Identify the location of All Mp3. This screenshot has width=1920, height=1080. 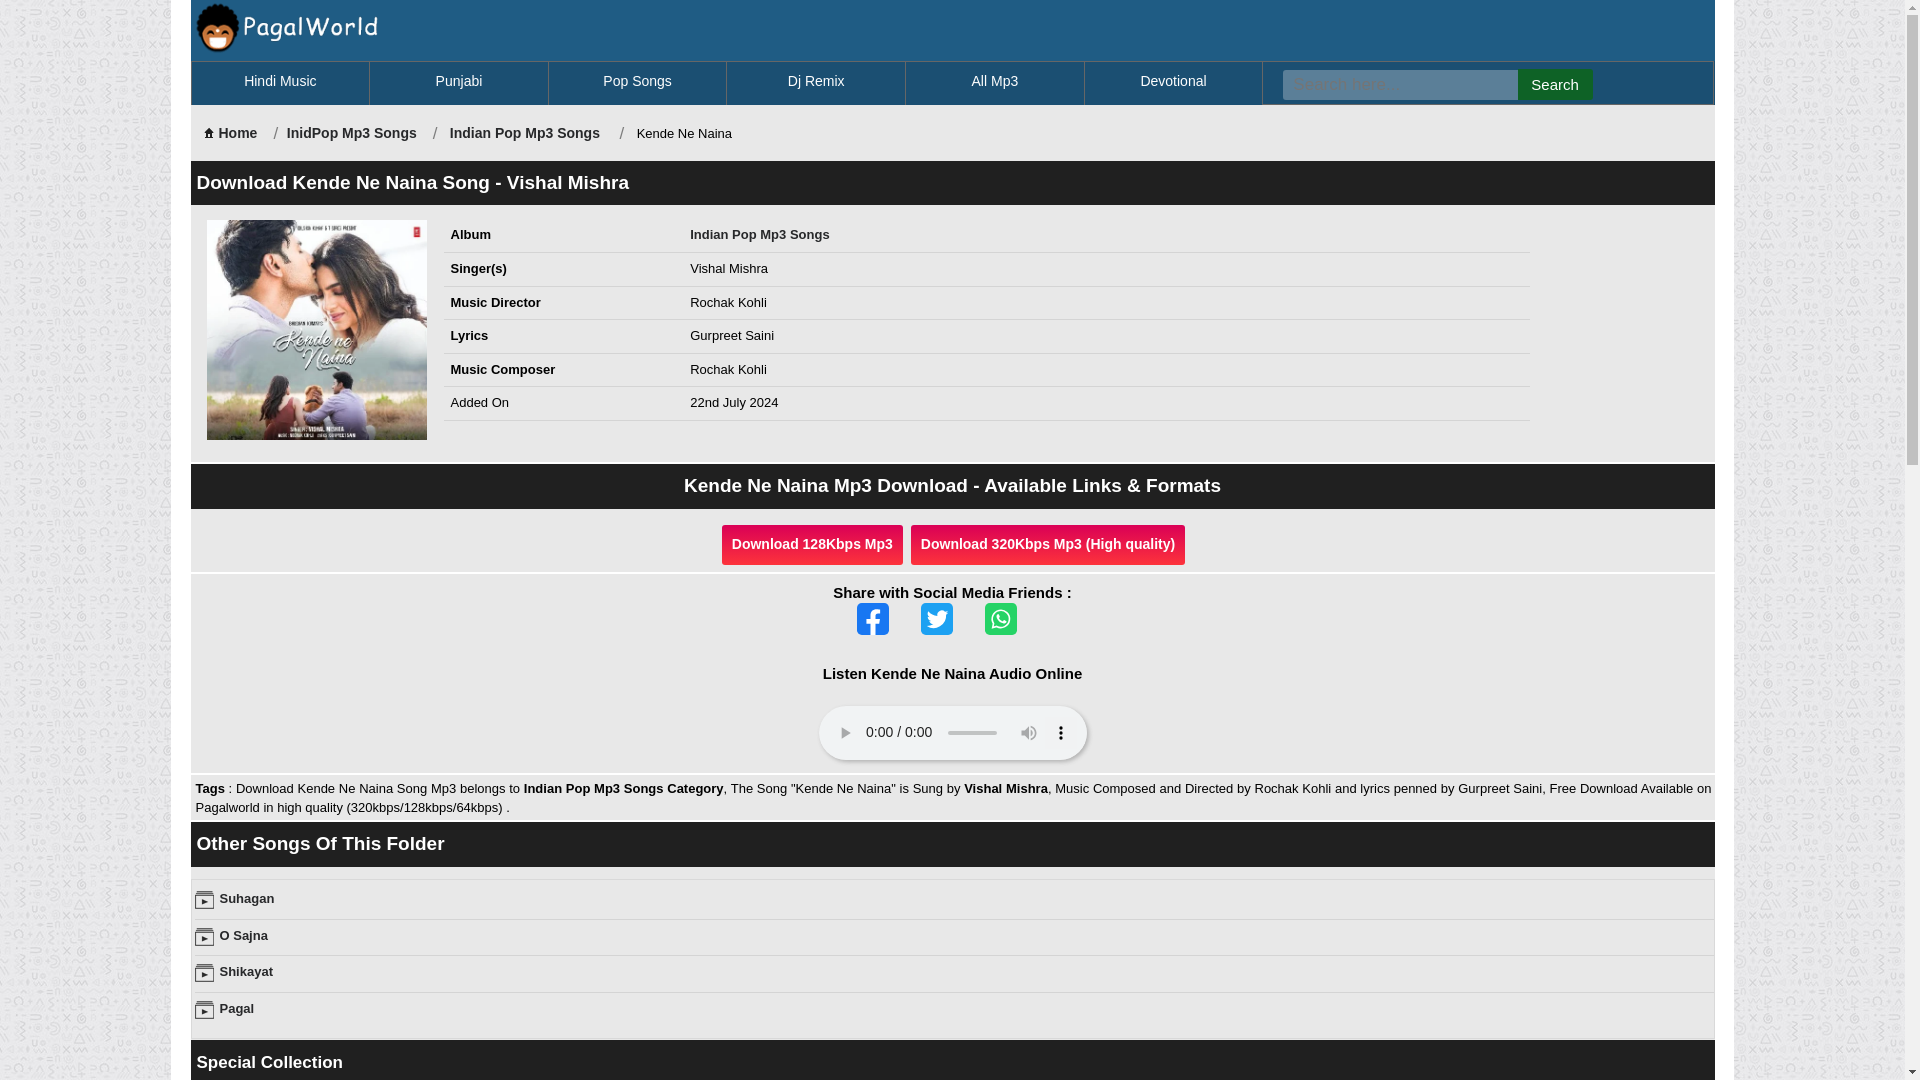
(994, 82).